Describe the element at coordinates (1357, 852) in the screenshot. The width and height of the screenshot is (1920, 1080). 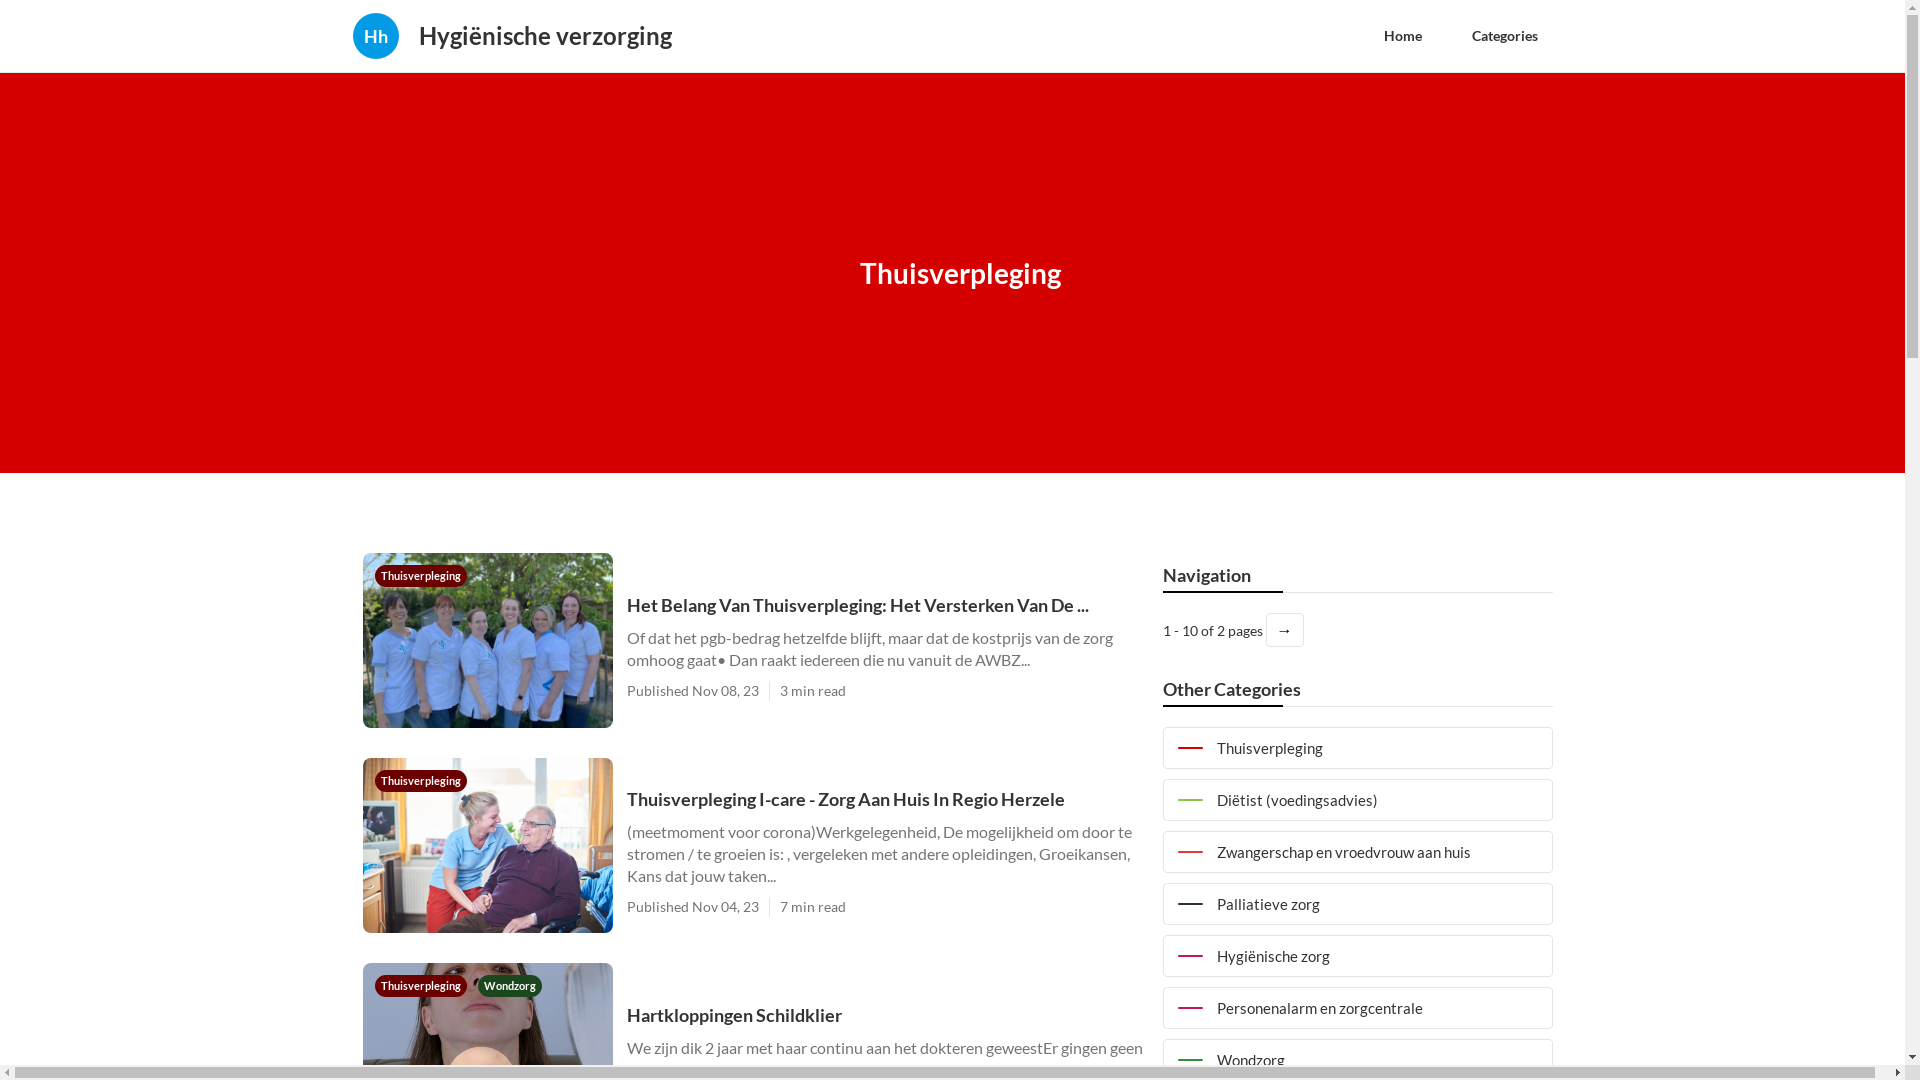
I see `Zwangerschap en vroedvrouw aan huis` at that location.